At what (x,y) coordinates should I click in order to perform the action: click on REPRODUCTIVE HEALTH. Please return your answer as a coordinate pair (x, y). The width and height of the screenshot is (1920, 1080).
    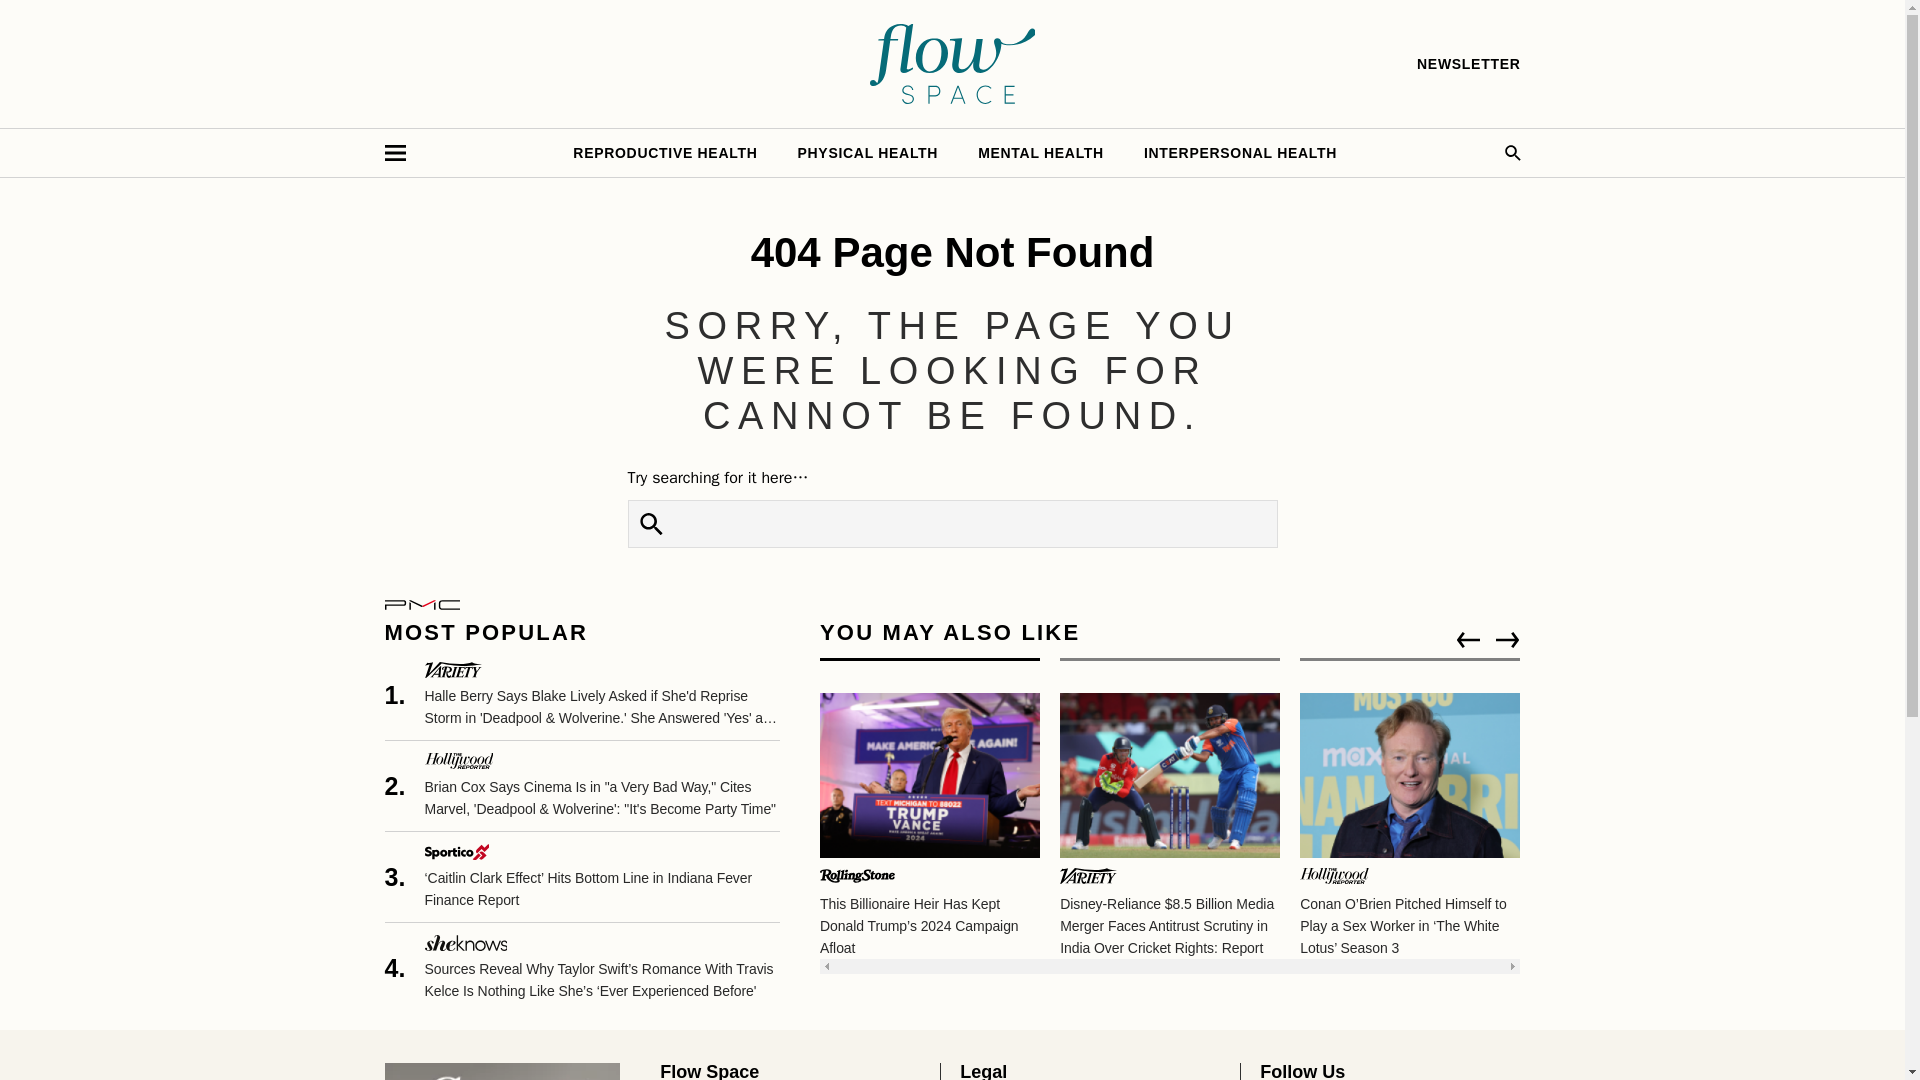
    Looking at the image, I should click on (664, 152).